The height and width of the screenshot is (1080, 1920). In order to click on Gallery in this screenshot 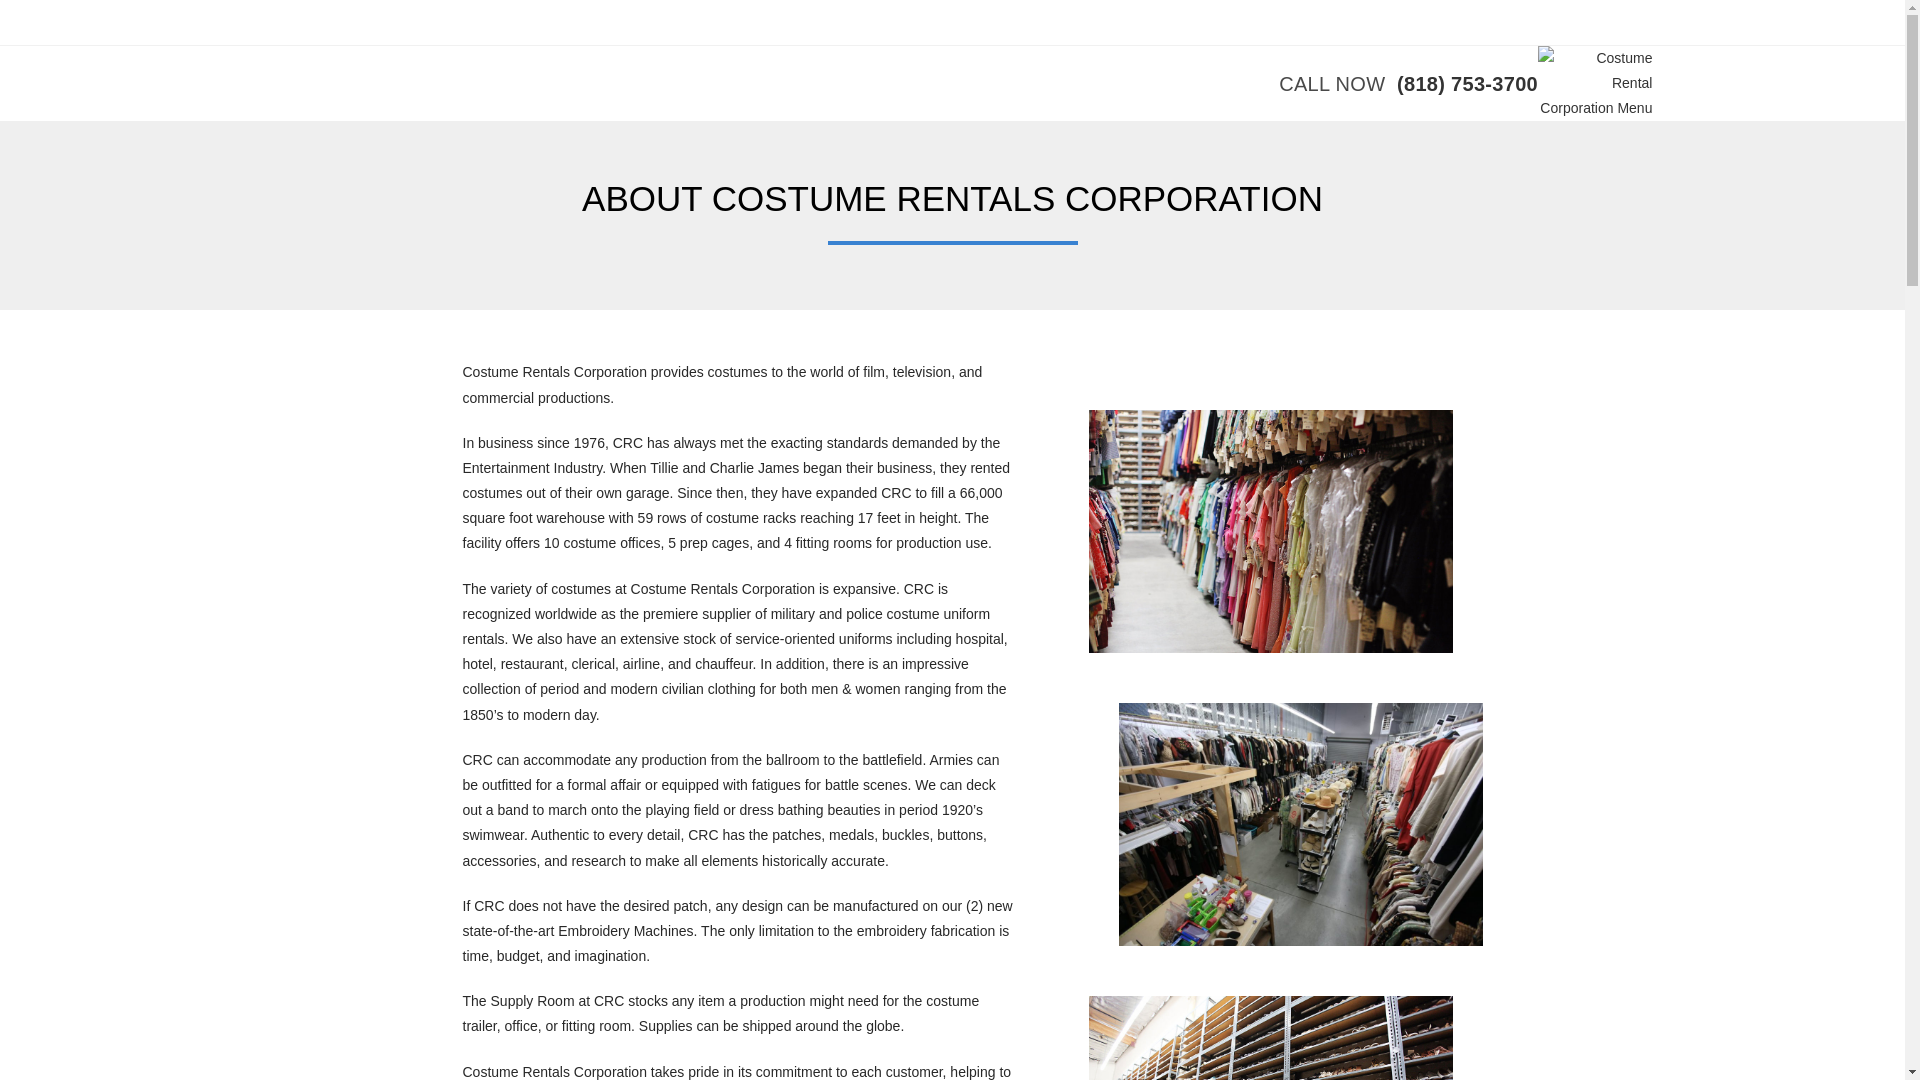, I will do `click(720, 22)`.